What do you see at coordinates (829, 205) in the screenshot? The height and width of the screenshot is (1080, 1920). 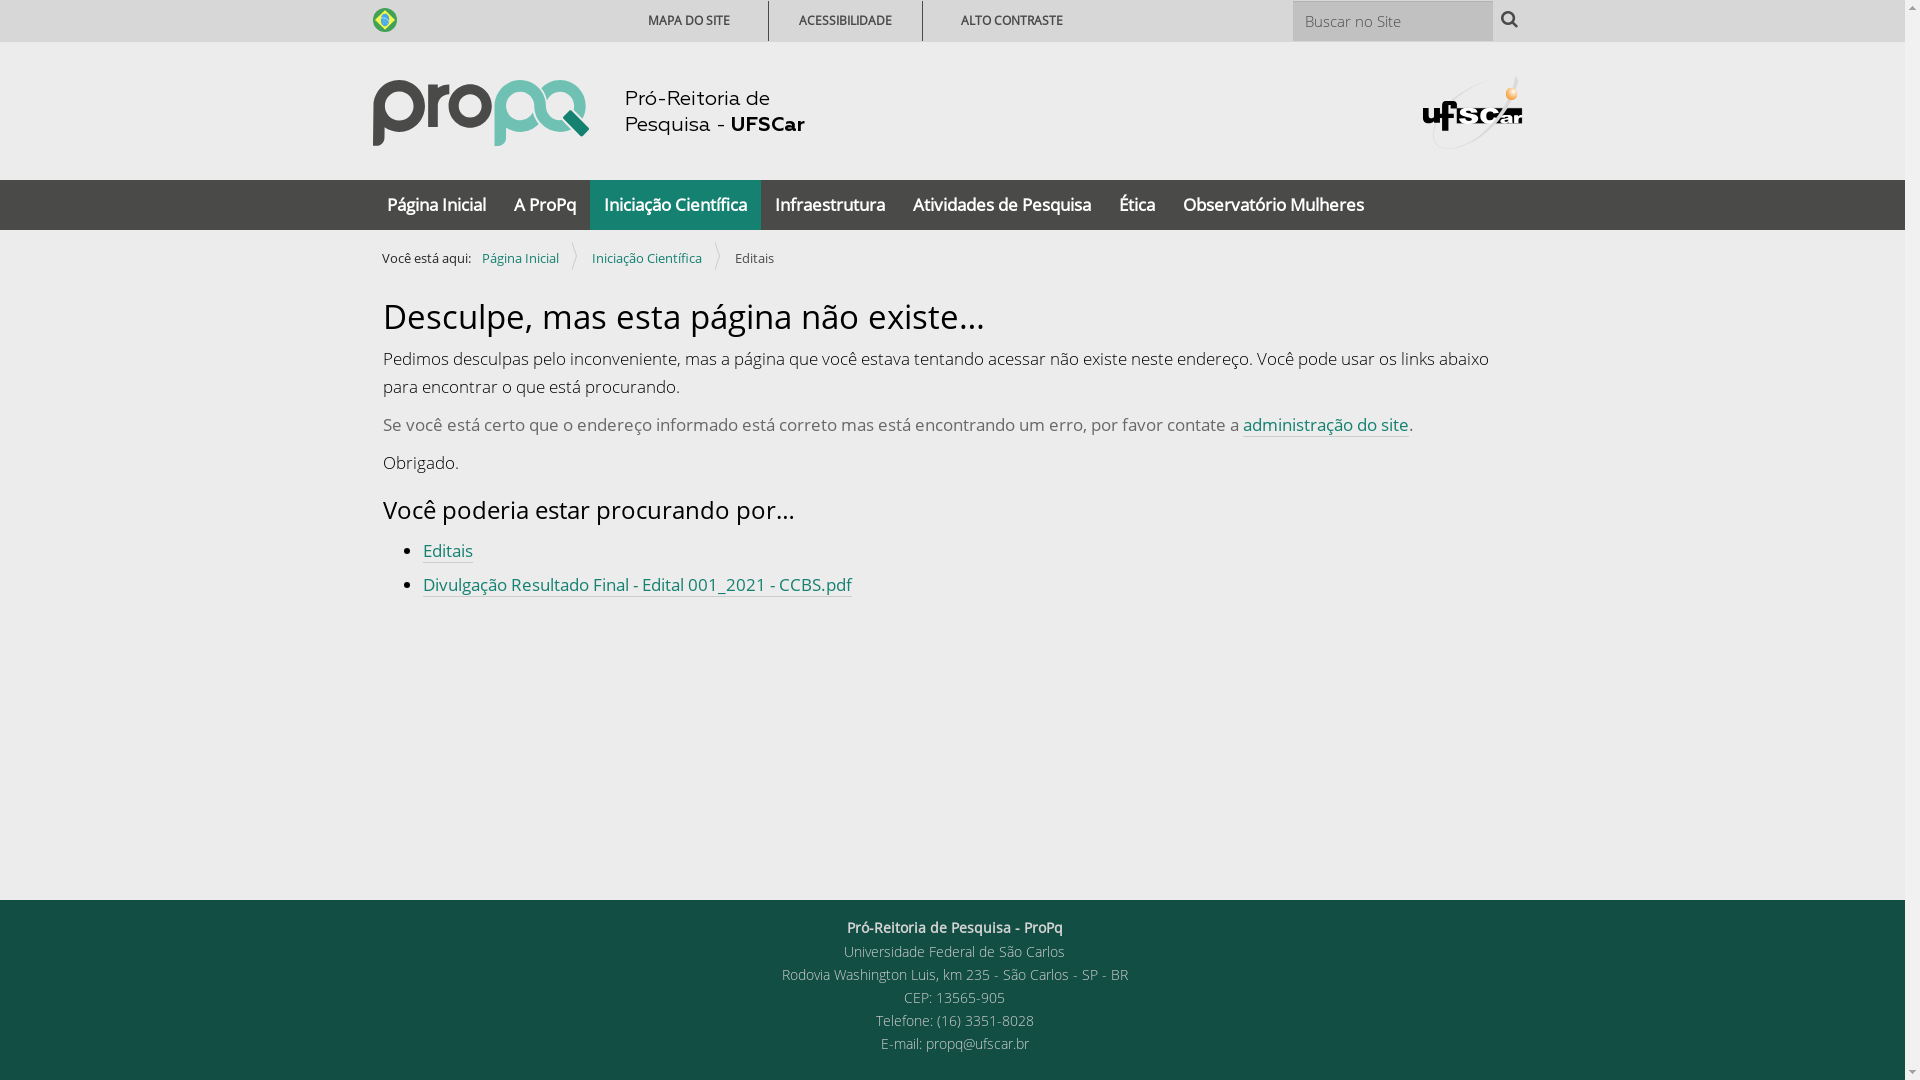 I see `Infraestrutura` at bounding box center [829, 205].